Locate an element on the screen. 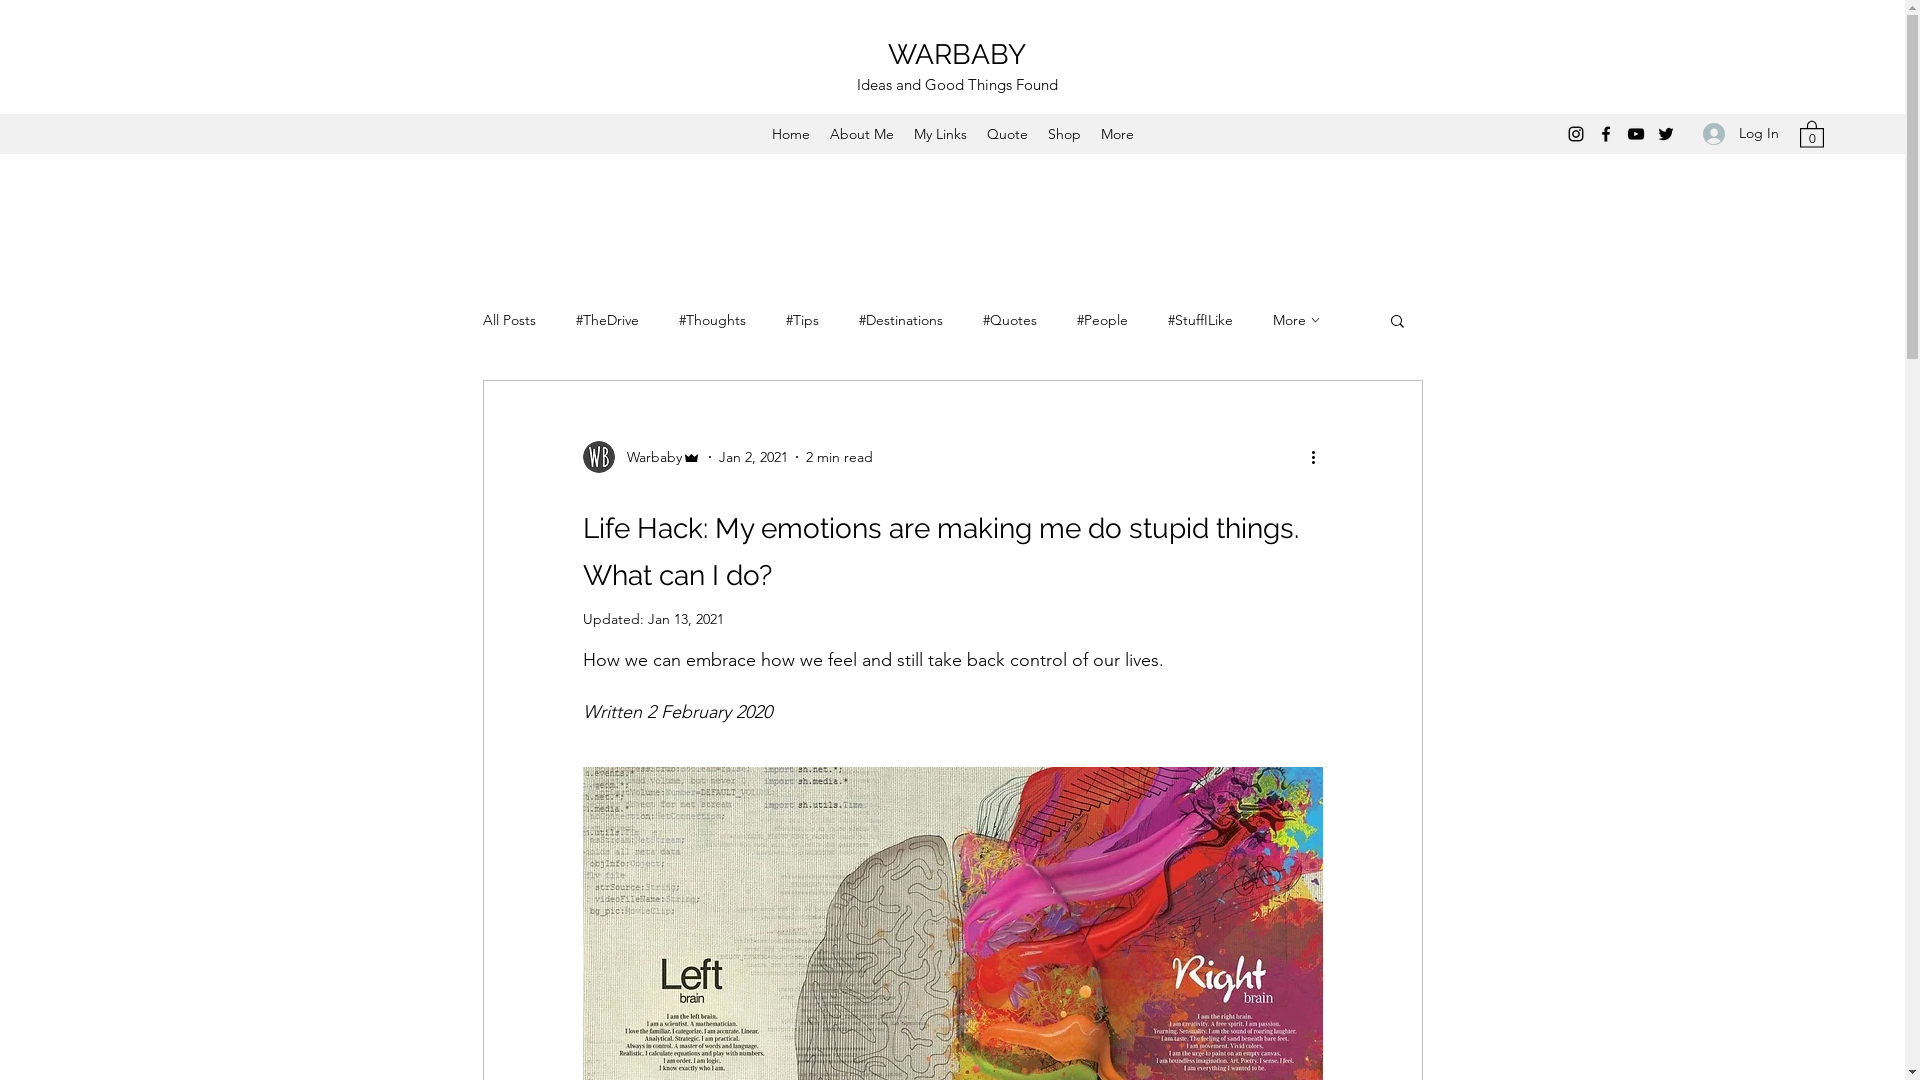 The image size is (1920, 1080). #People is located at coordinates (1102, 320).